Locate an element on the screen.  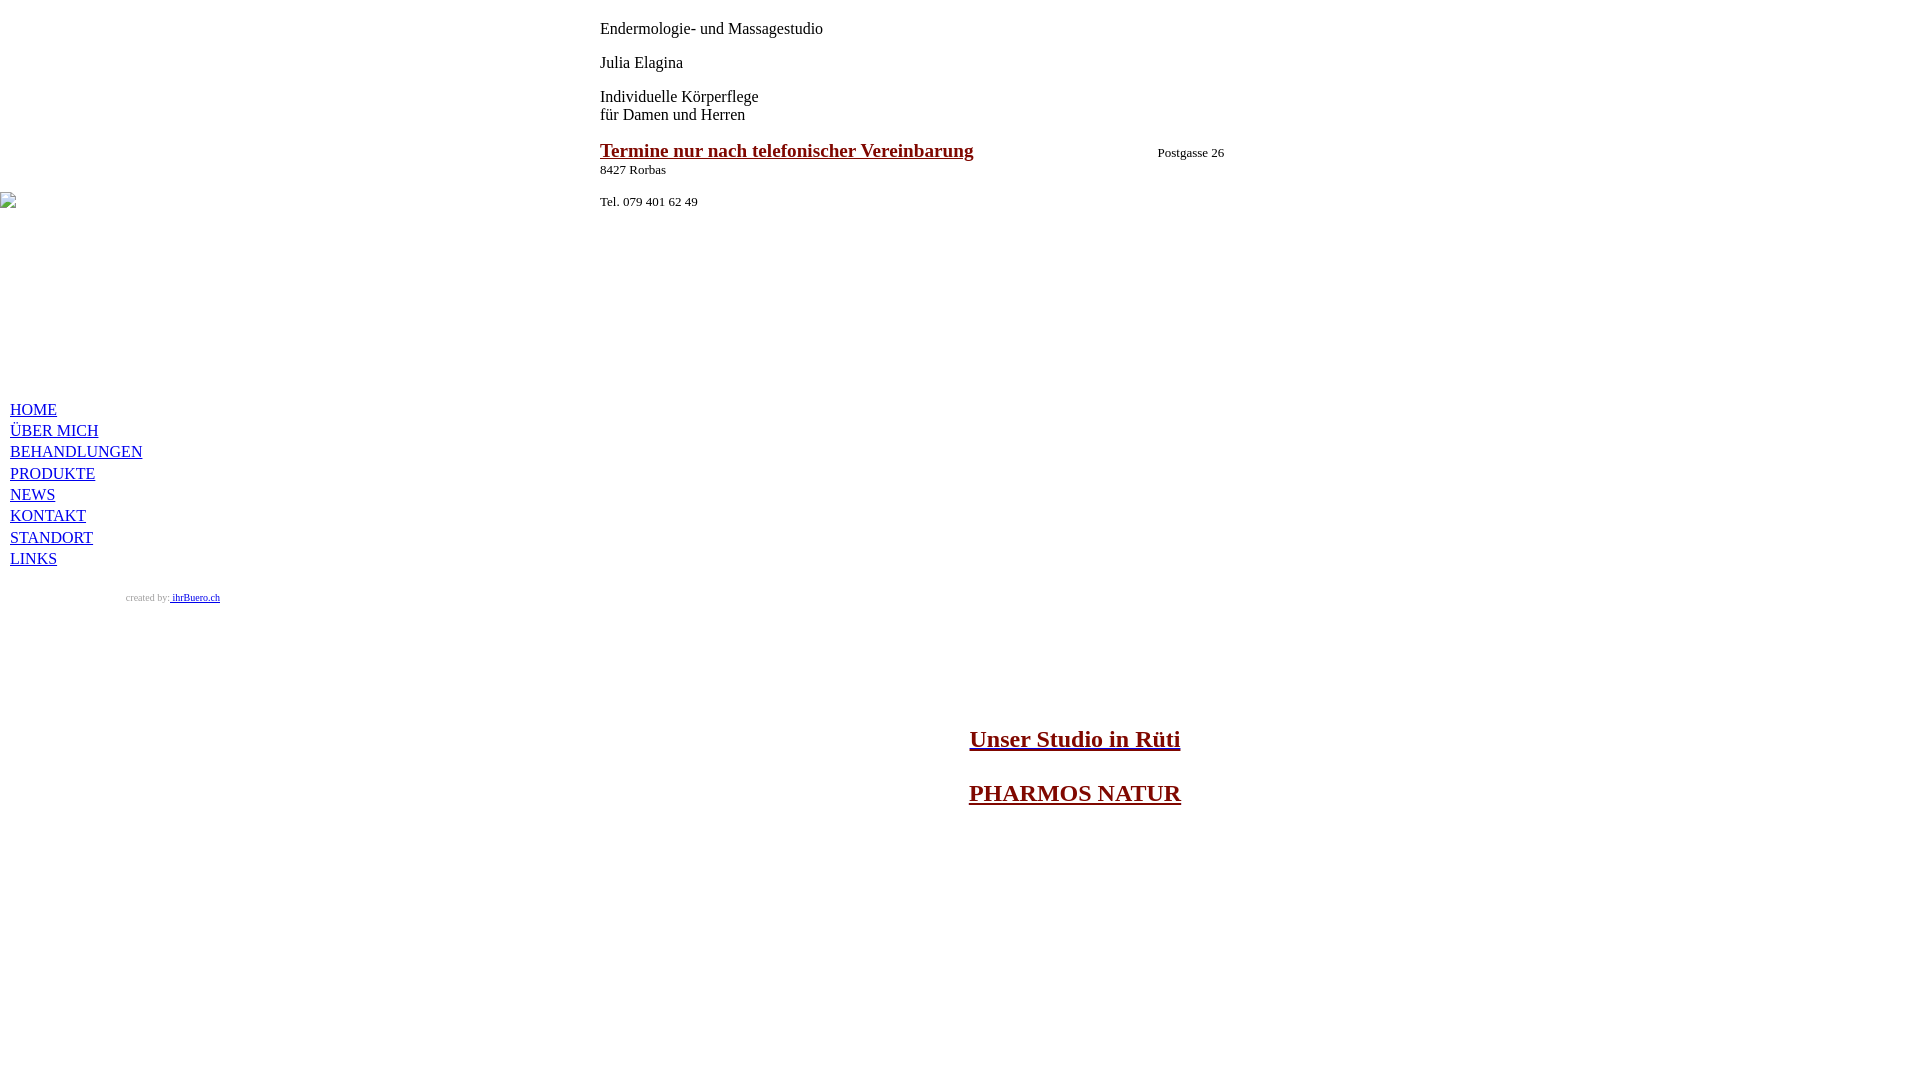
BEHANDLUNGEN is located at coordinates (76, 452).